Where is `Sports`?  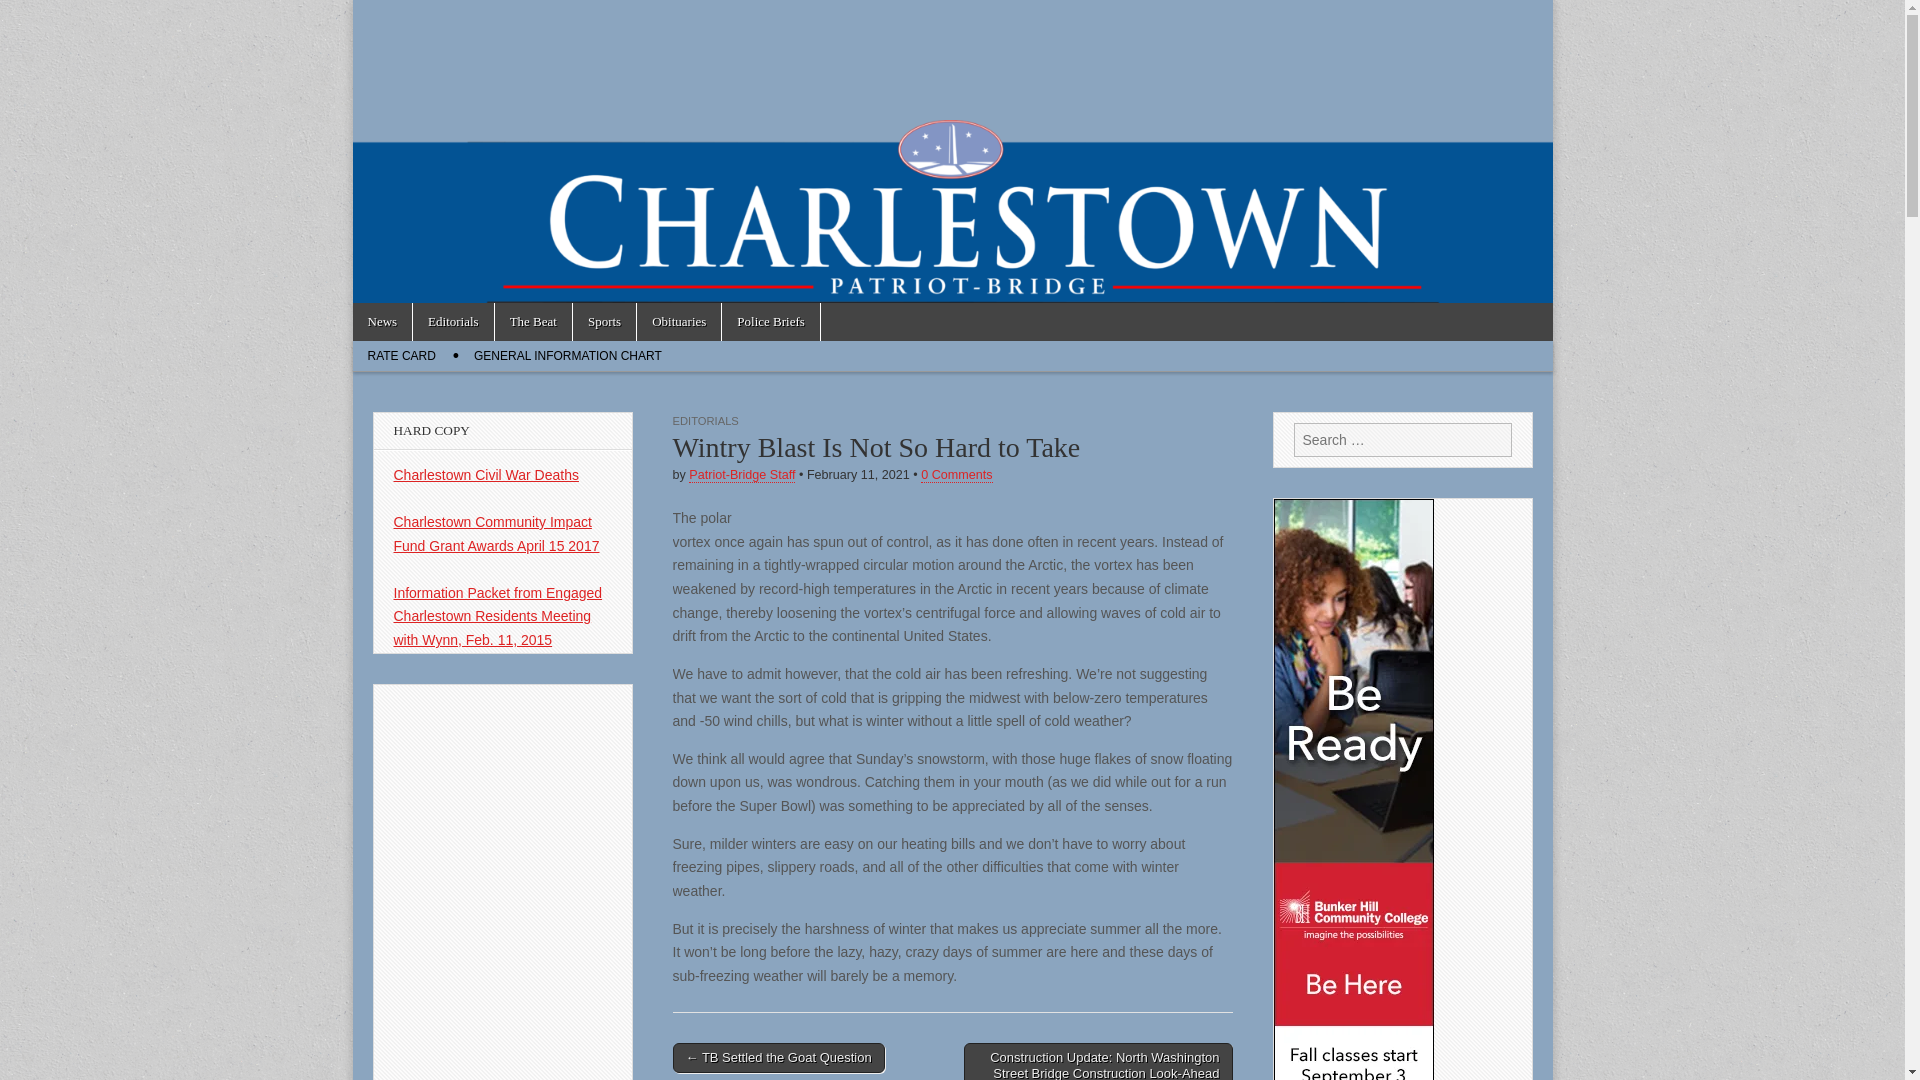
Sports is located at coordinates (604, 322).